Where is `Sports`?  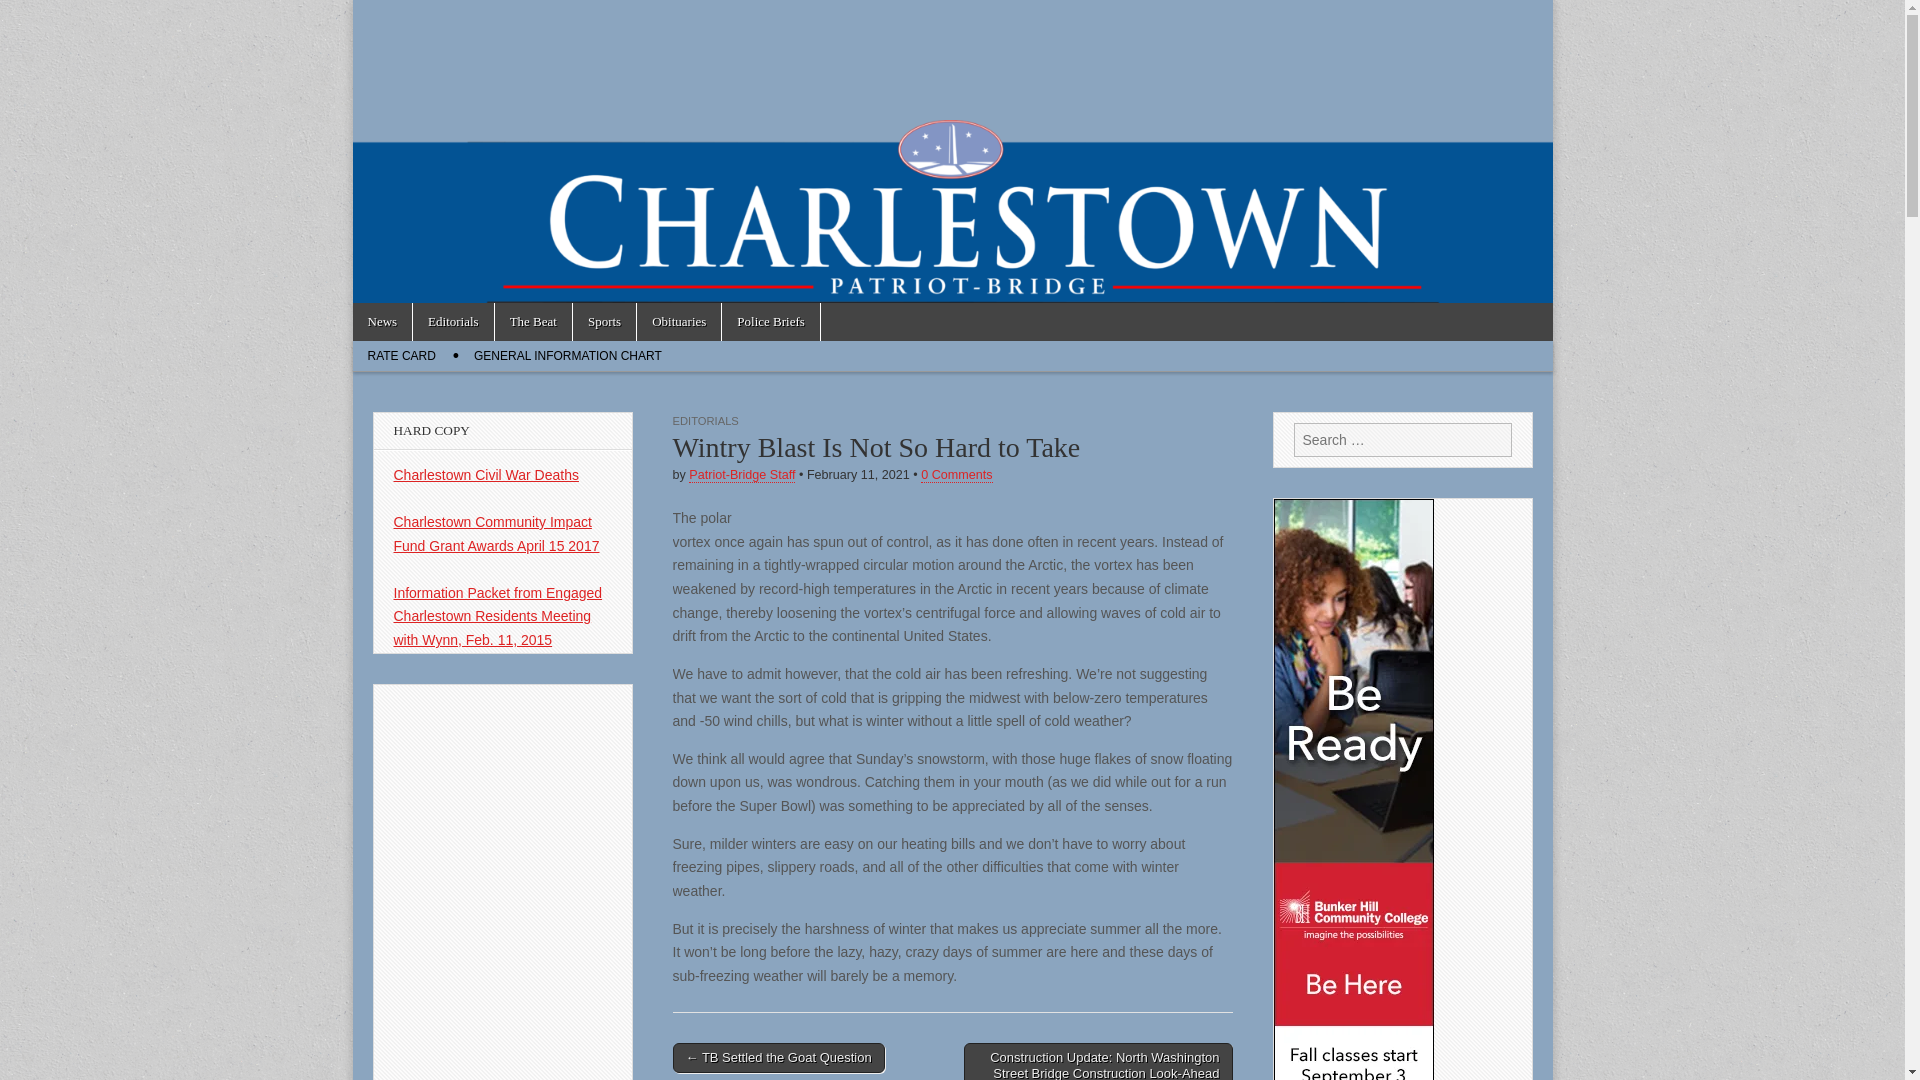
Sports is located at coordinates (604, 322).